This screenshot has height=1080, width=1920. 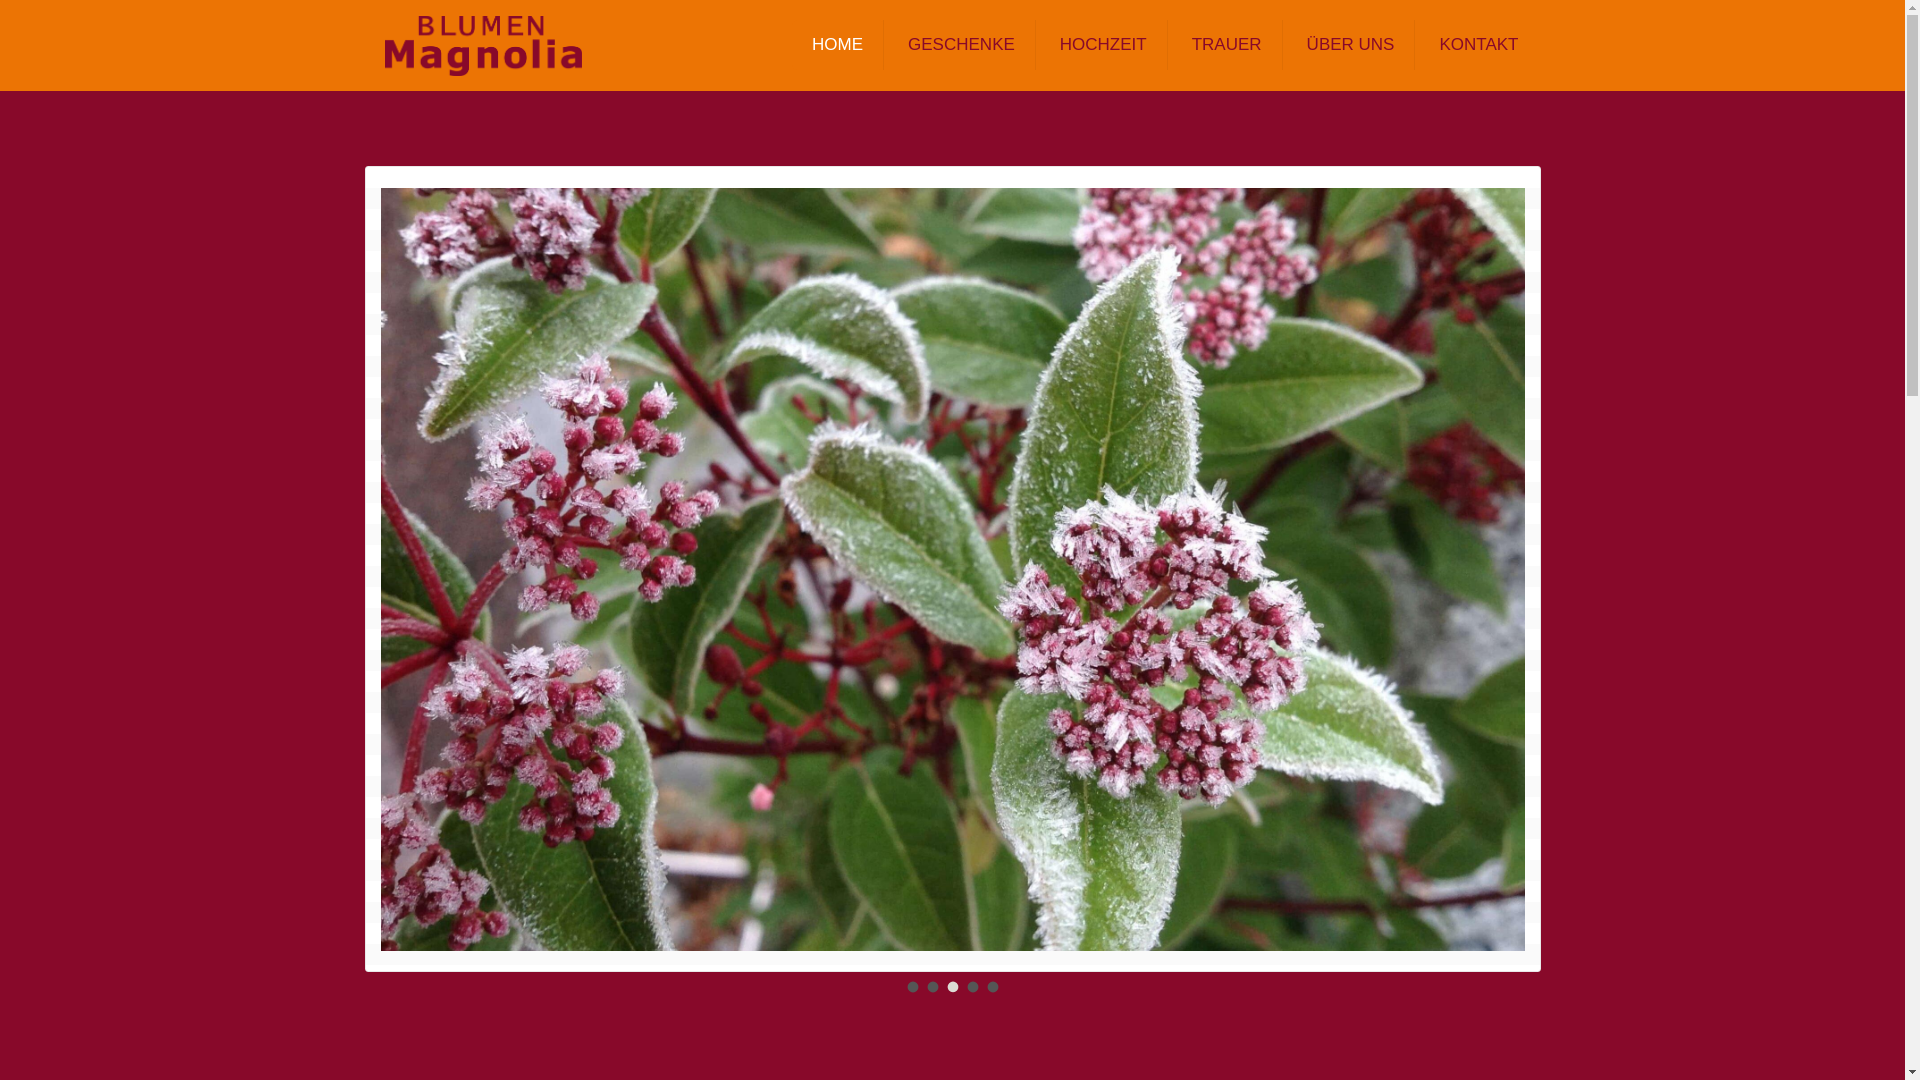 What do you see at coordinates (482, 45) in the screenshot?
I see `Blumen Magnolia` at bounding box center [482, 45].